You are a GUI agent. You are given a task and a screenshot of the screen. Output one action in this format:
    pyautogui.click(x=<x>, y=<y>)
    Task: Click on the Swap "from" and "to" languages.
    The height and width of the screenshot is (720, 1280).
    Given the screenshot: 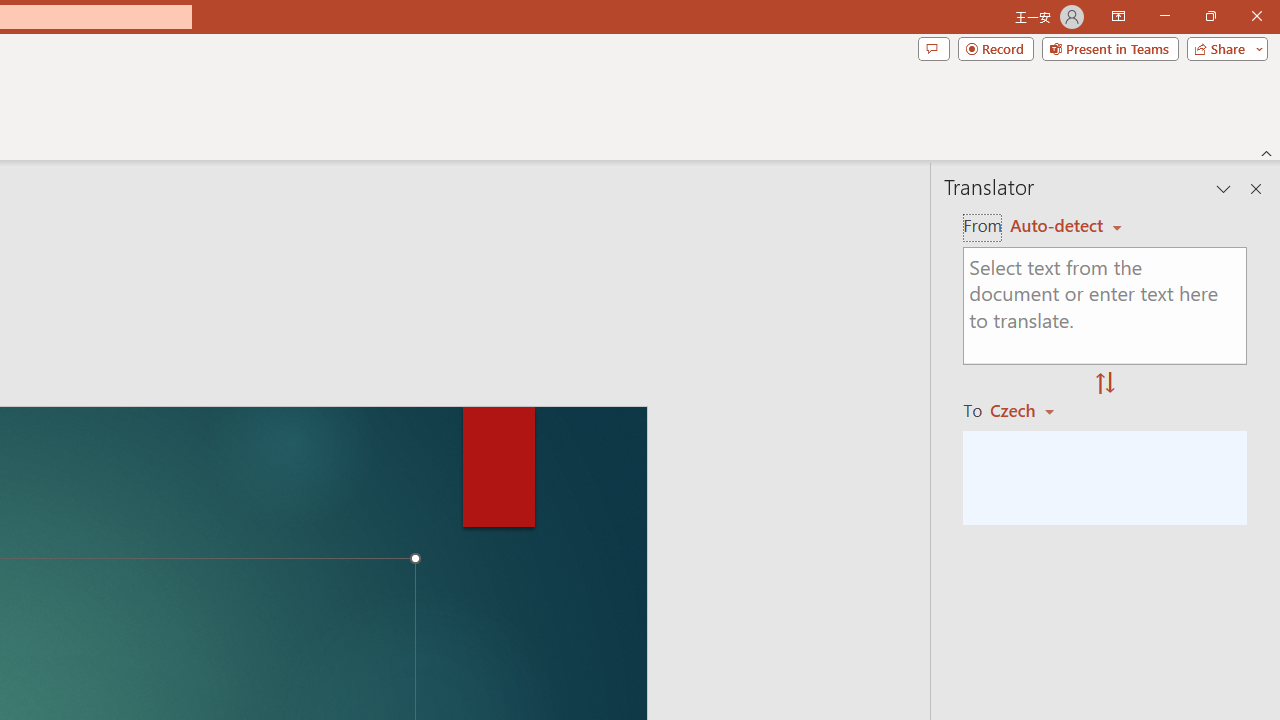 What is the action you would take?
    pyautogui.click(x=1105, y=384)
    